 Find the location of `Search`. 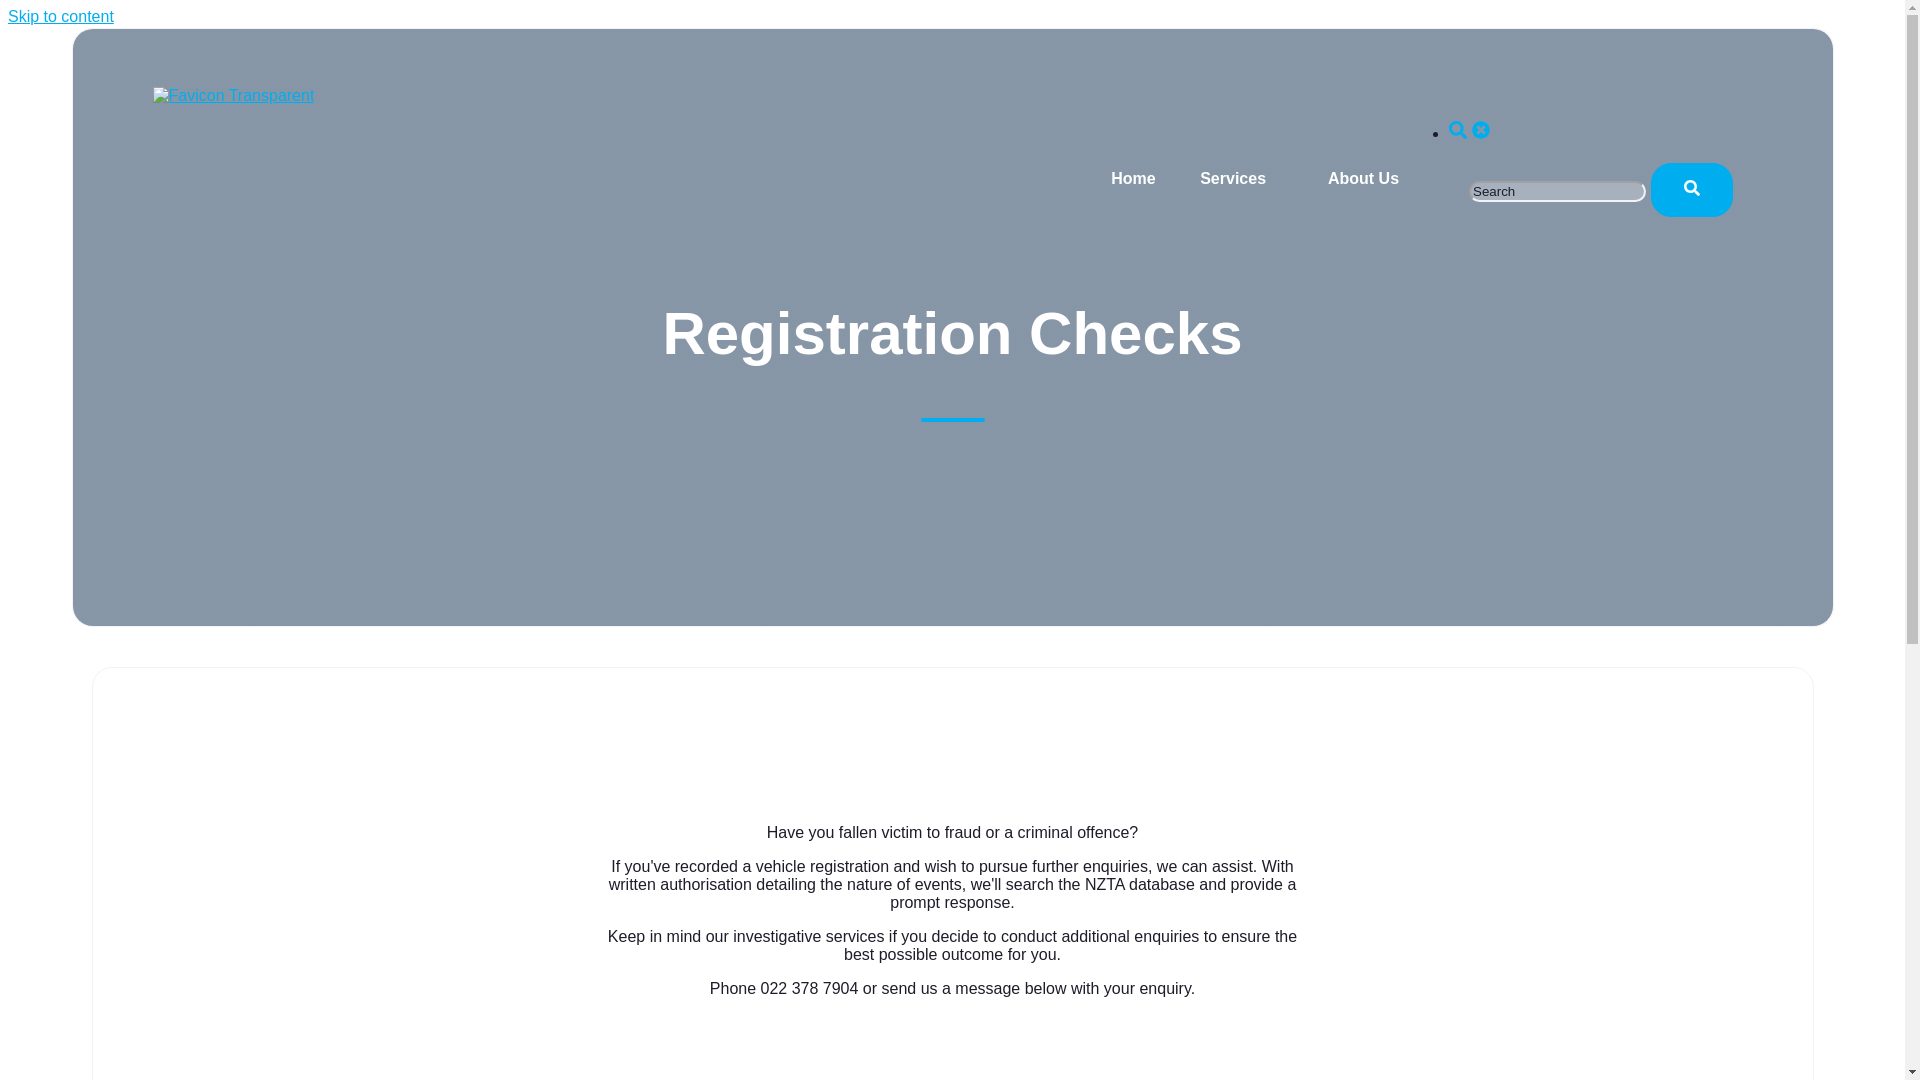

Search is located at coordinates (1458, 130).